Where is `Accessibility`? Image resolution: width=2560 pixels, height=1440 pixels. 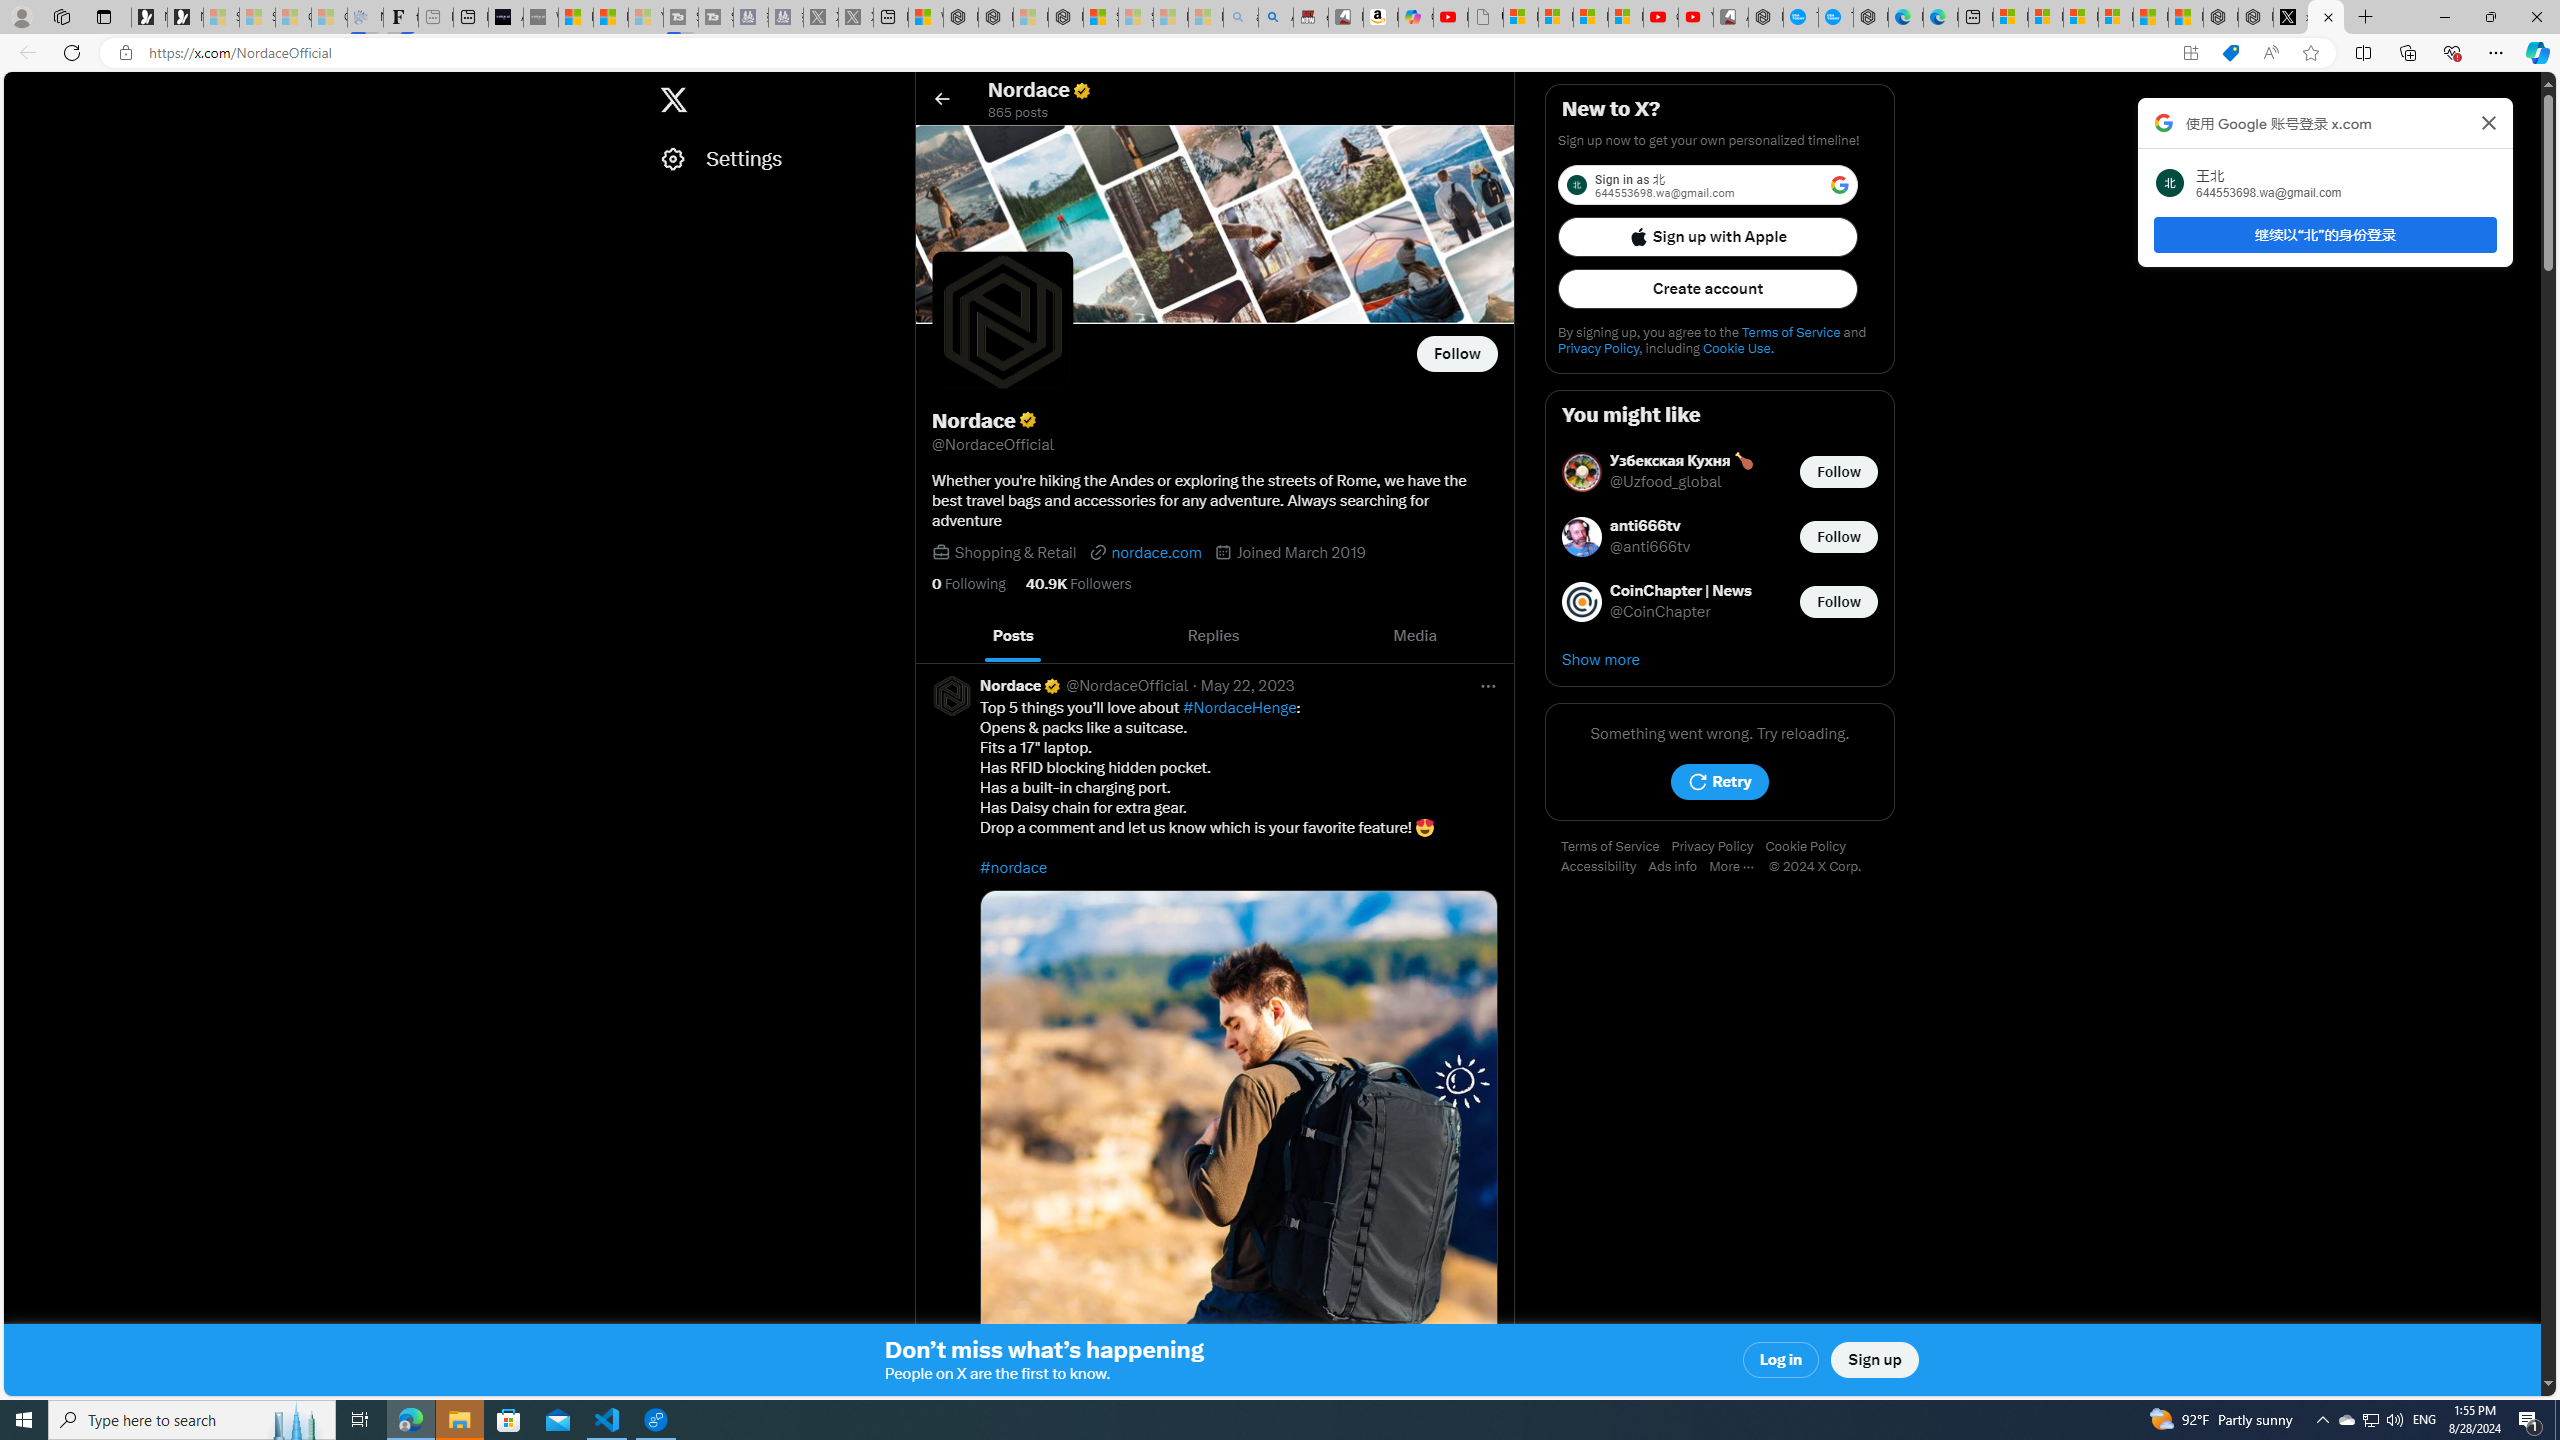
Accessibility is located at coordinates (1604, 867).